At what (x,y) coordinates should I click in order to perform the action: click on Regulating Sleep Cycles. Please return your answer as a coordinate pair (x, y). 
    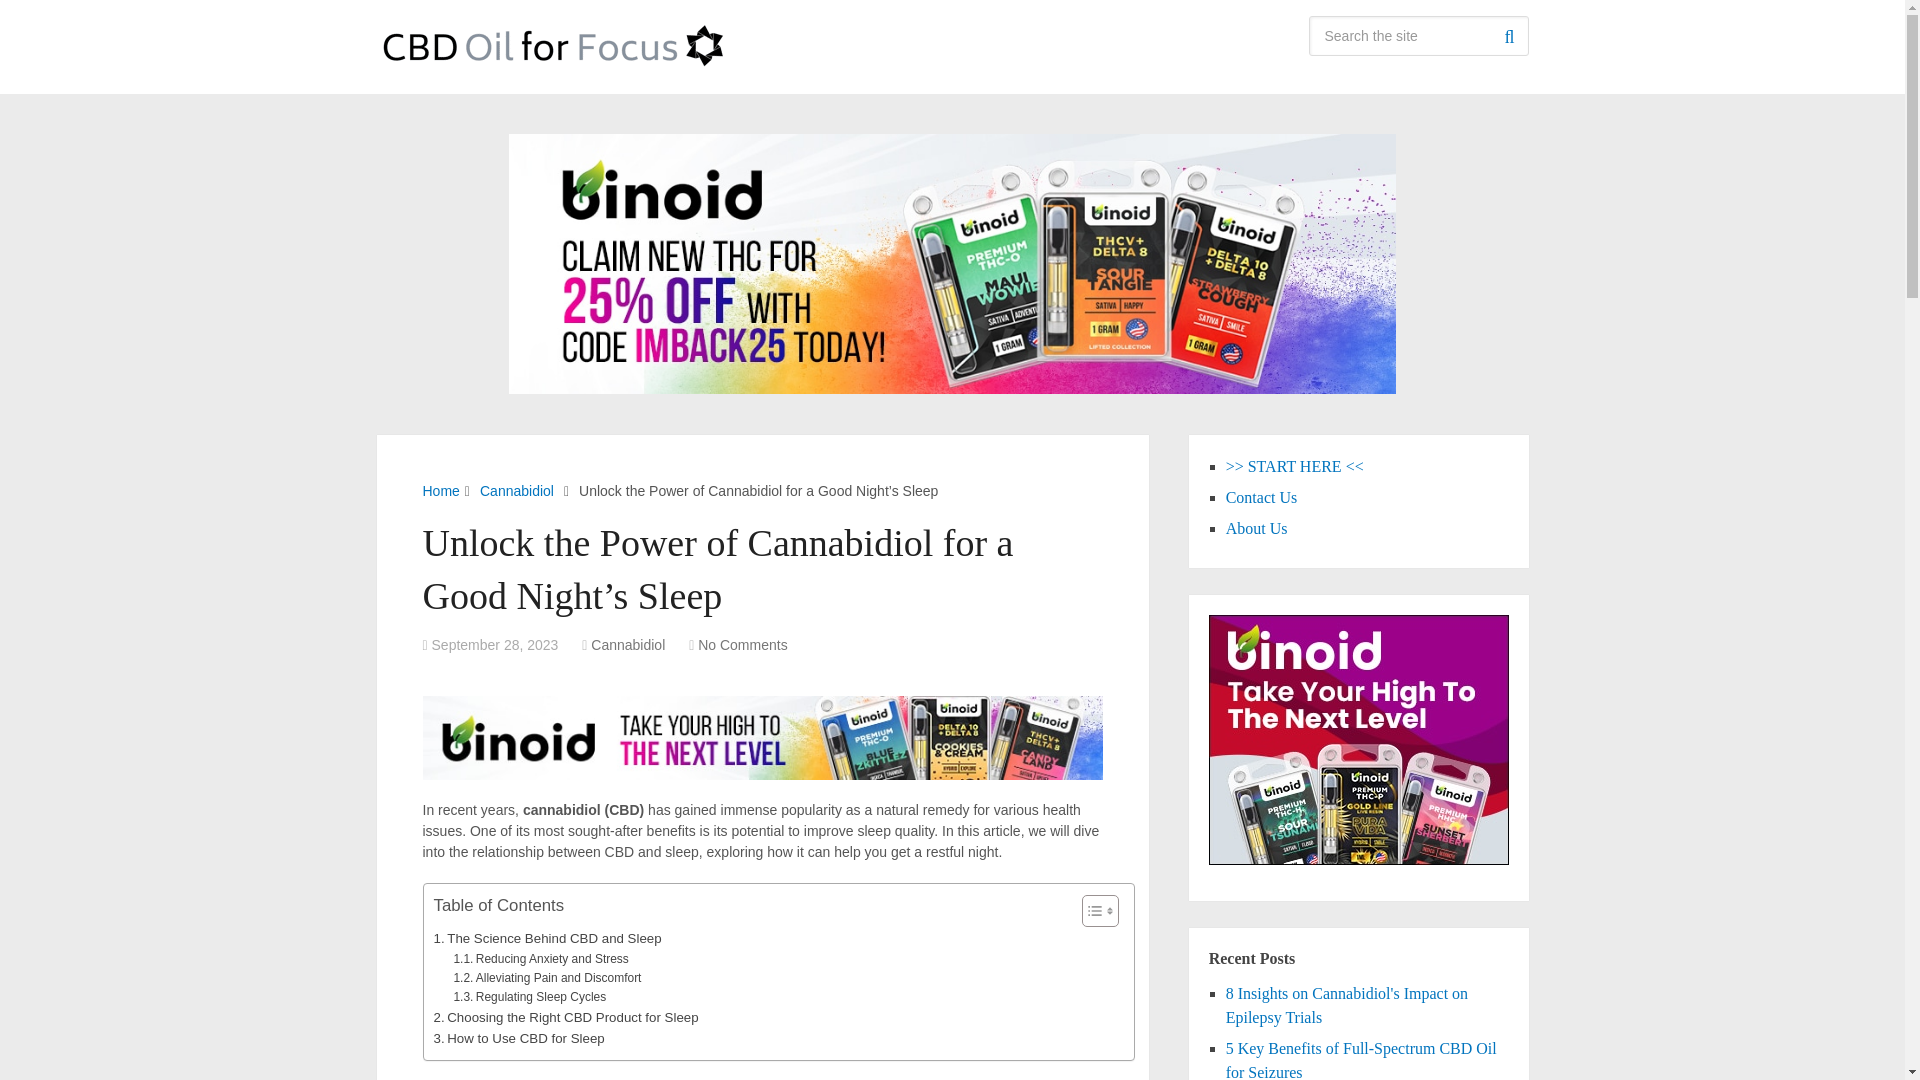
    Looking at the image, I should click on (530, 997).